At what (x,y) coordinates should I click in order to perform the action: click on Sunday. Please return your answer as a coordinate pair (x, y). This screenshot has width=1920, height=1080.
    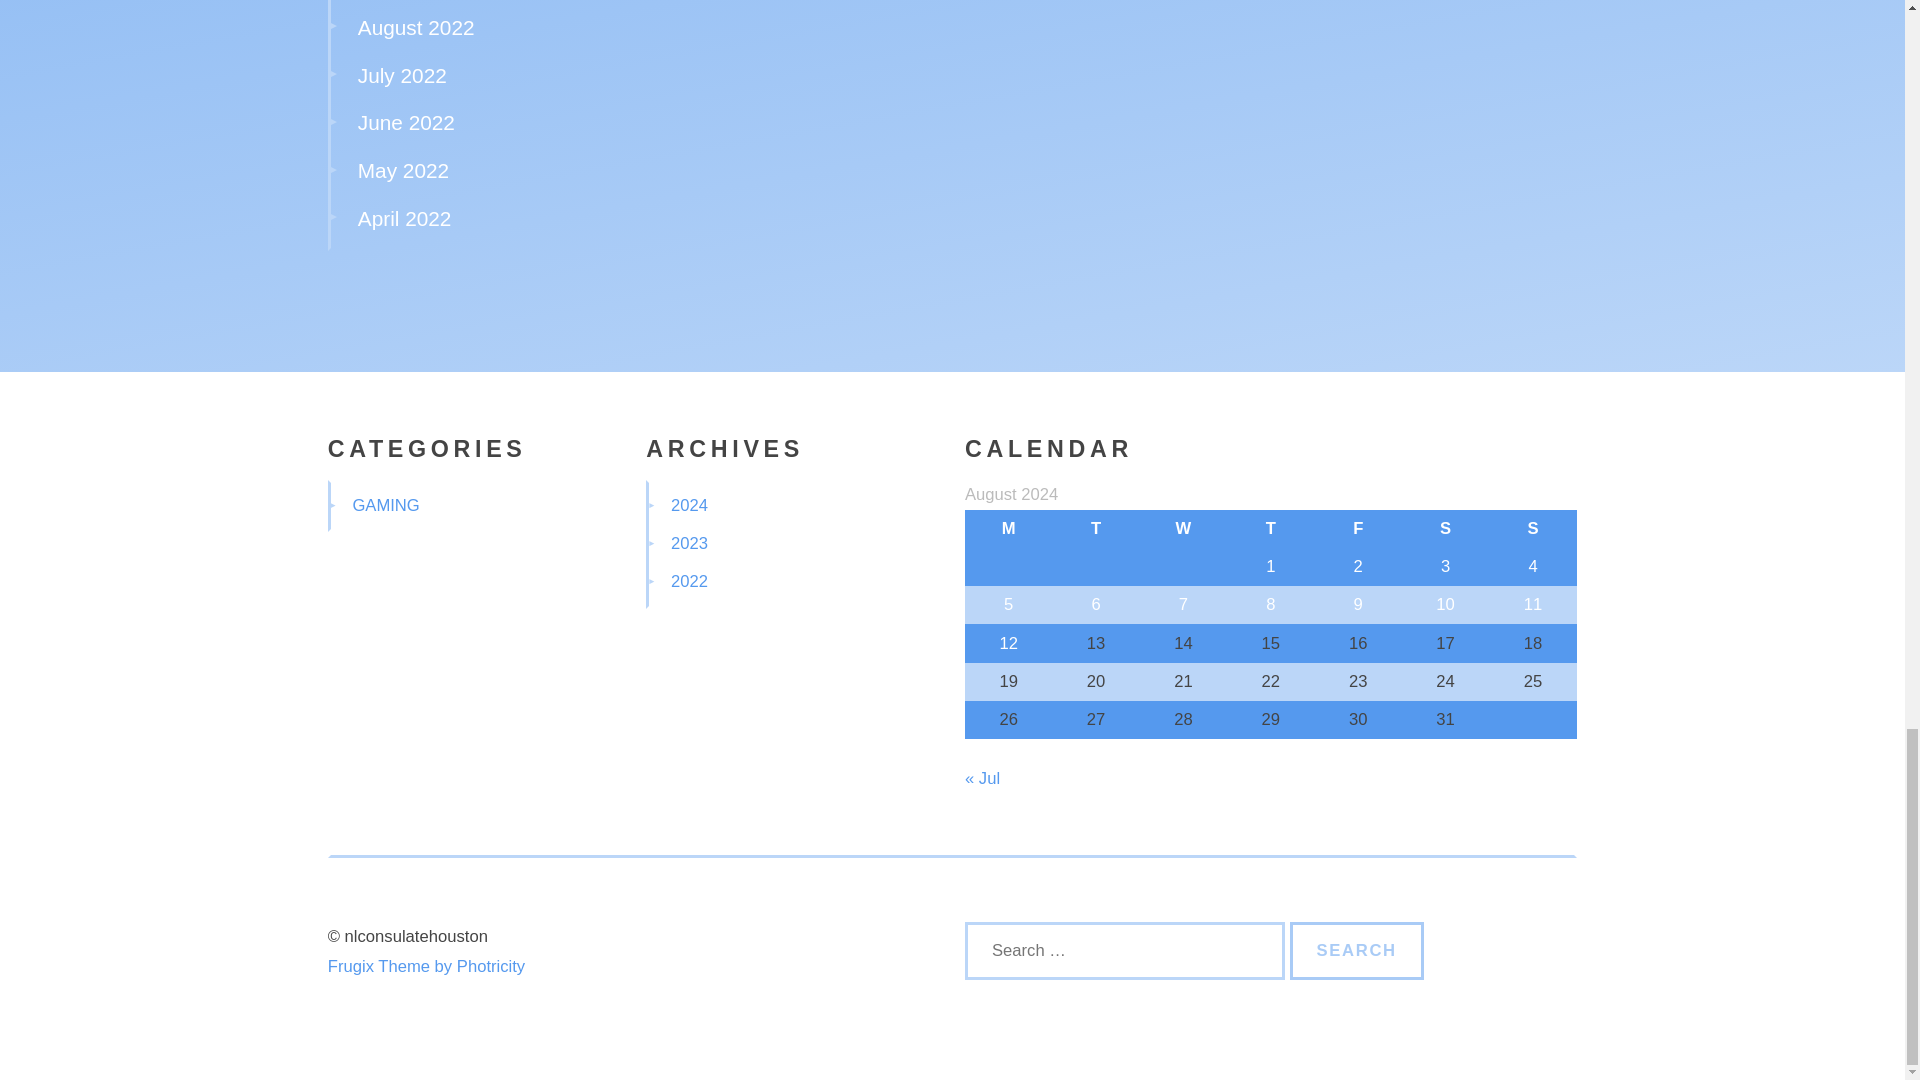
    Looking at the image, I should click on (1532, 528).